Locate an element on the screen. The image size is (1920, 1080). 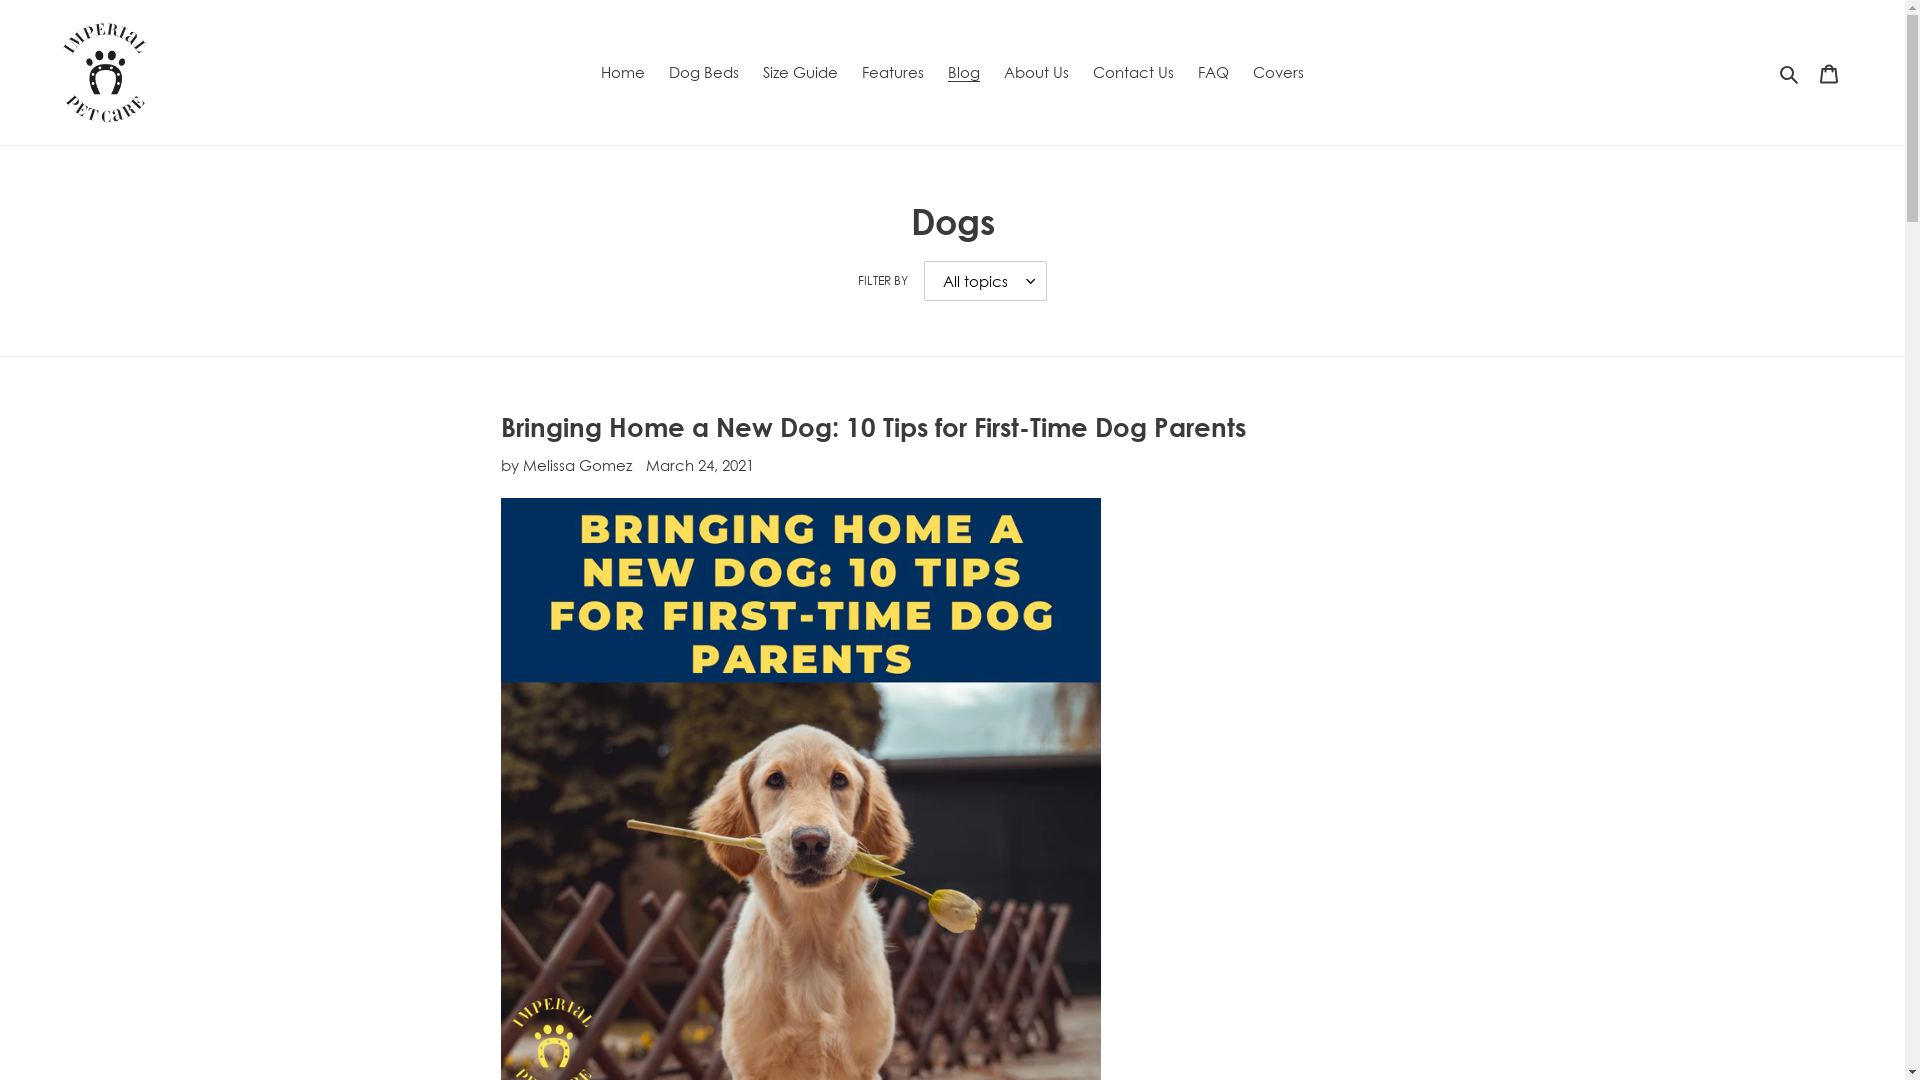
Blog is located at coordinates (964, 72).